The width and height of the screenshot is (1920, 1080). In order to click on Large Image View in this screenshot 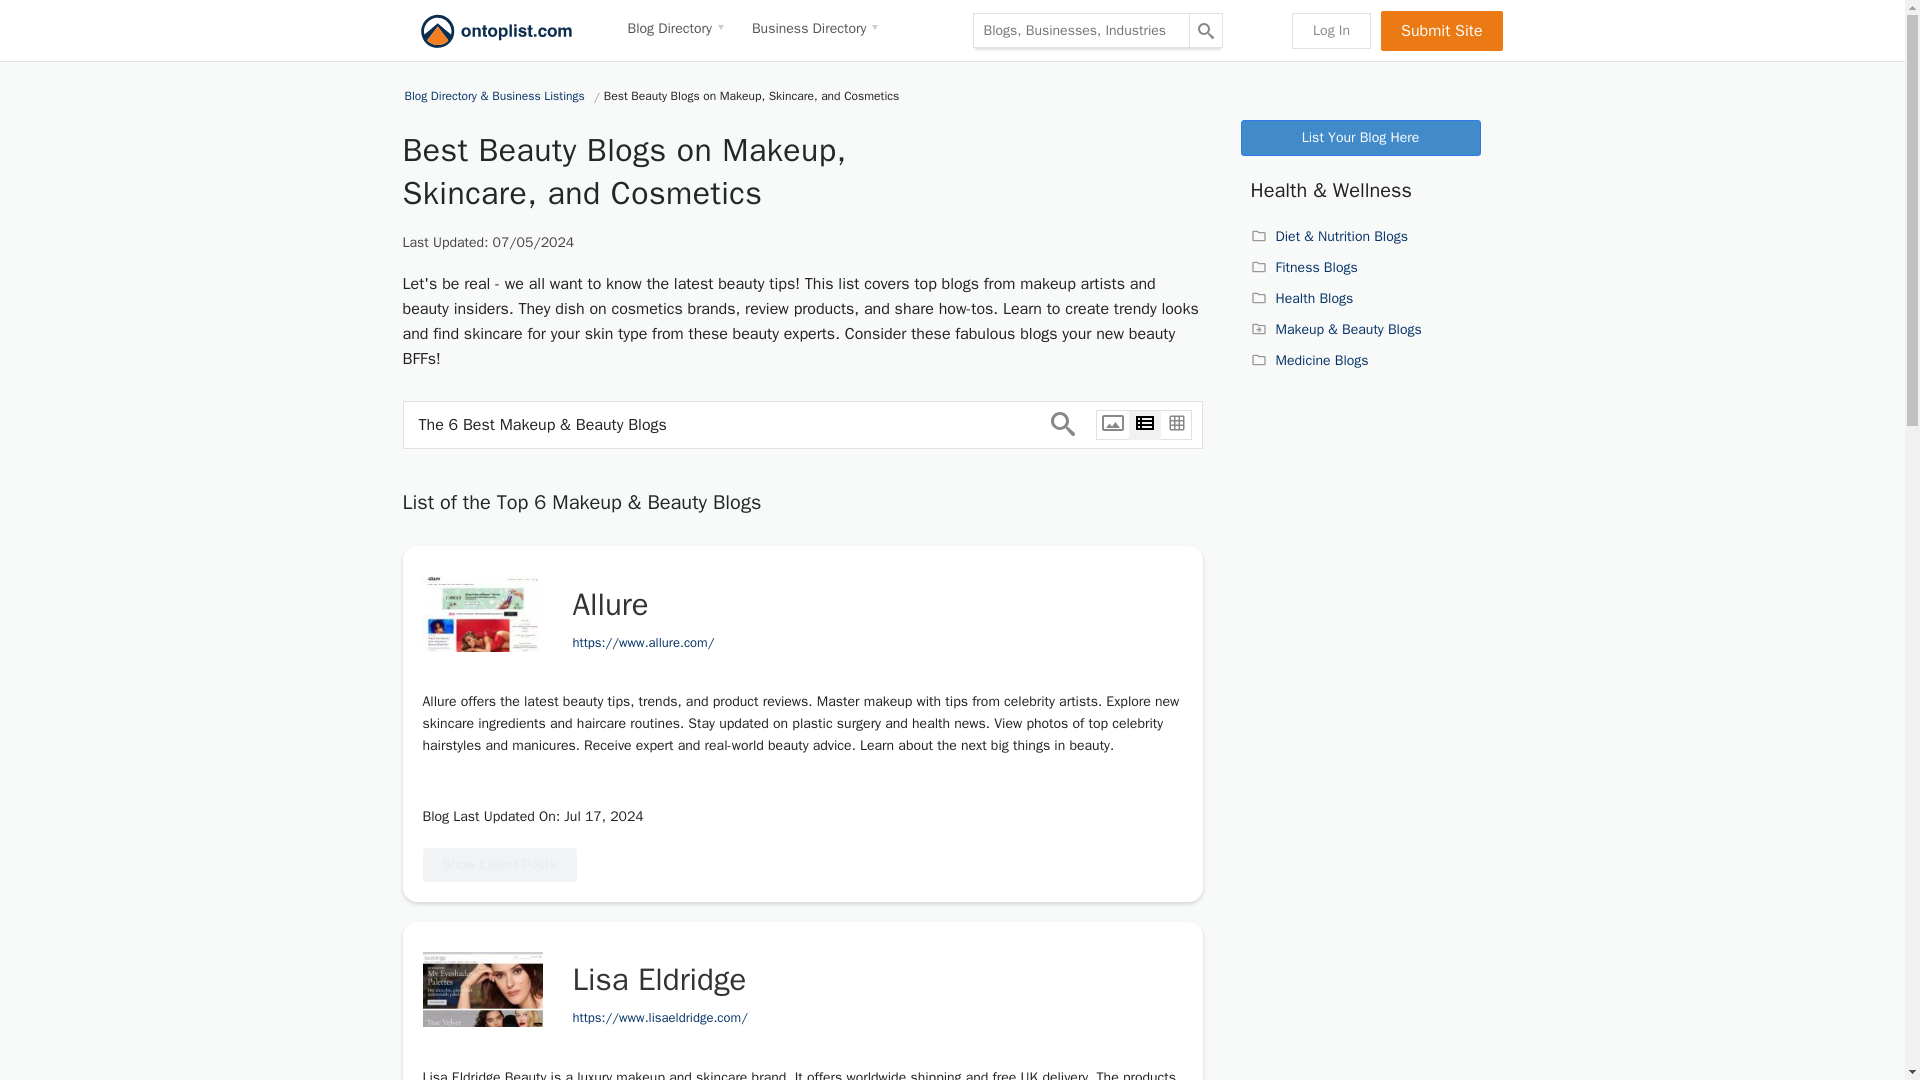, I will do `click(1112, 425)`.